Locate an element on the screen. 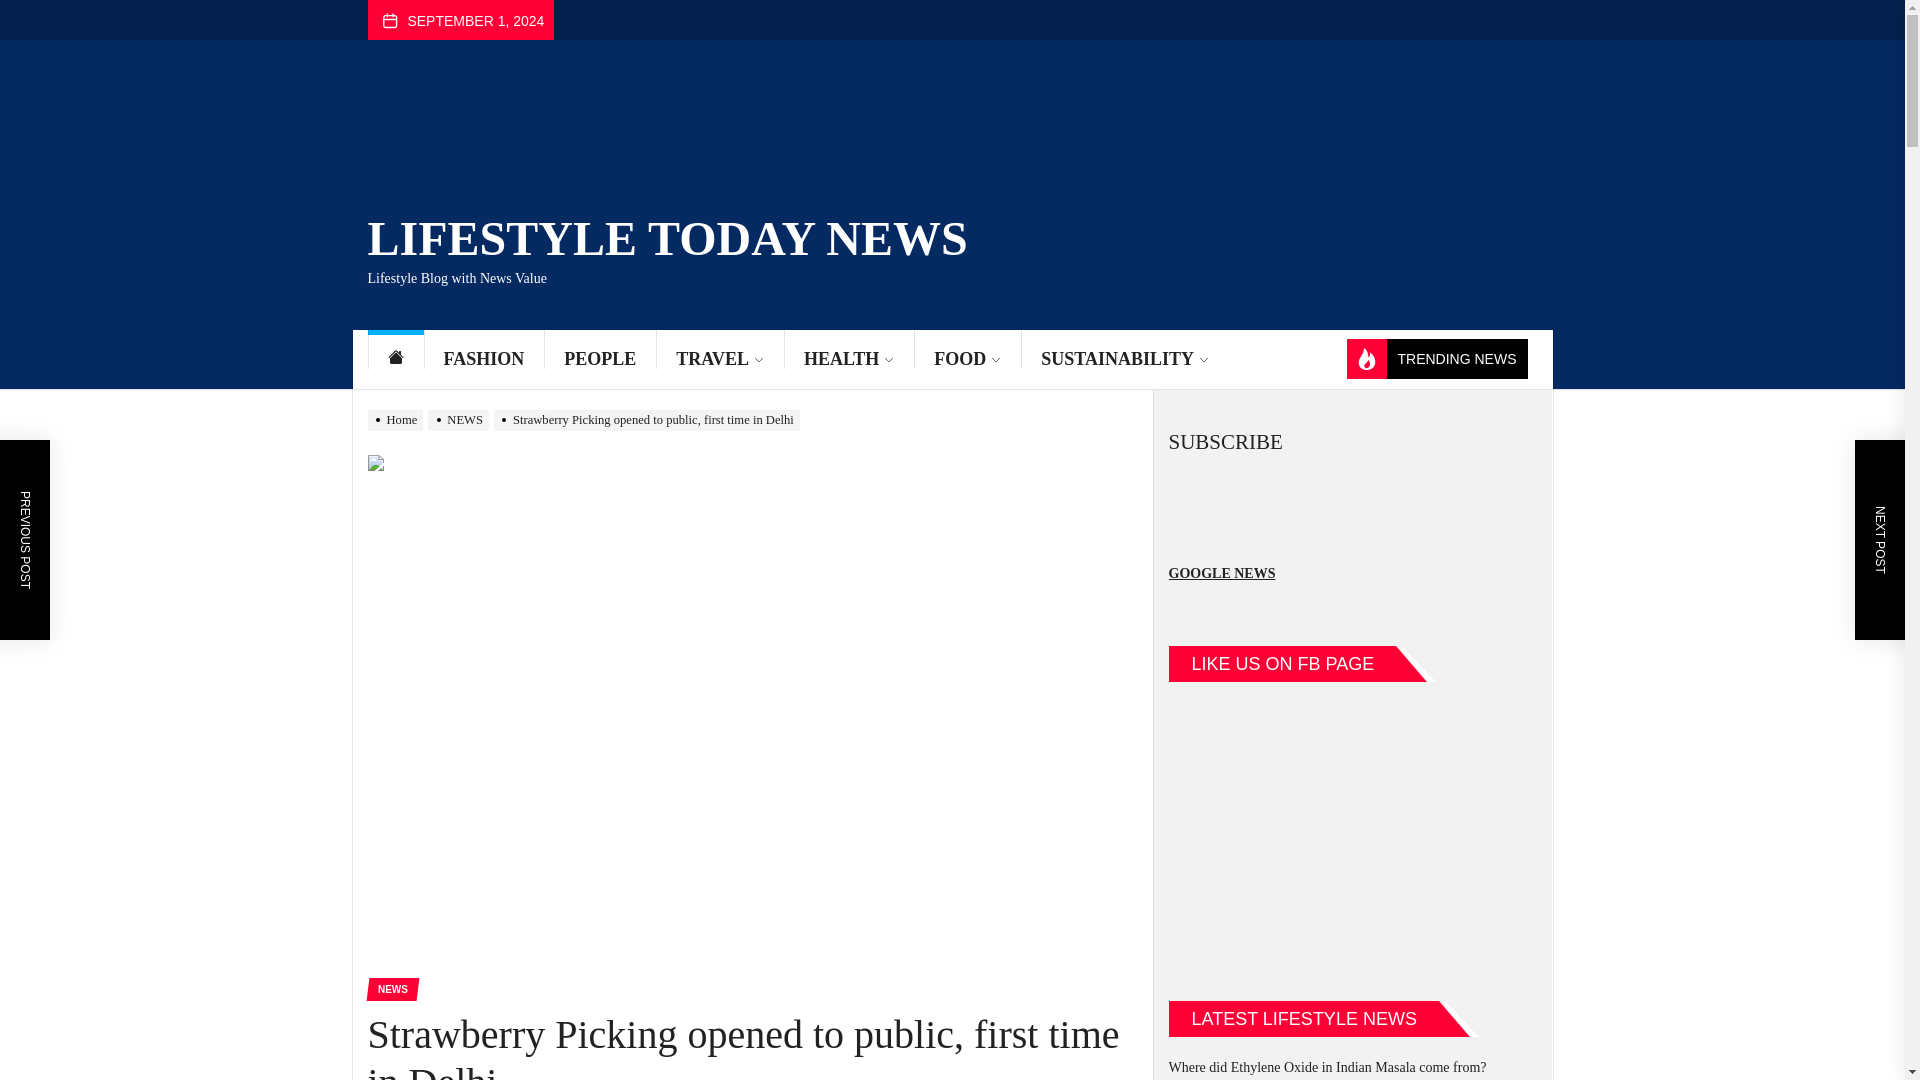 The image size is (1920, 1080). FASHION is located at coordinates (484, 359).